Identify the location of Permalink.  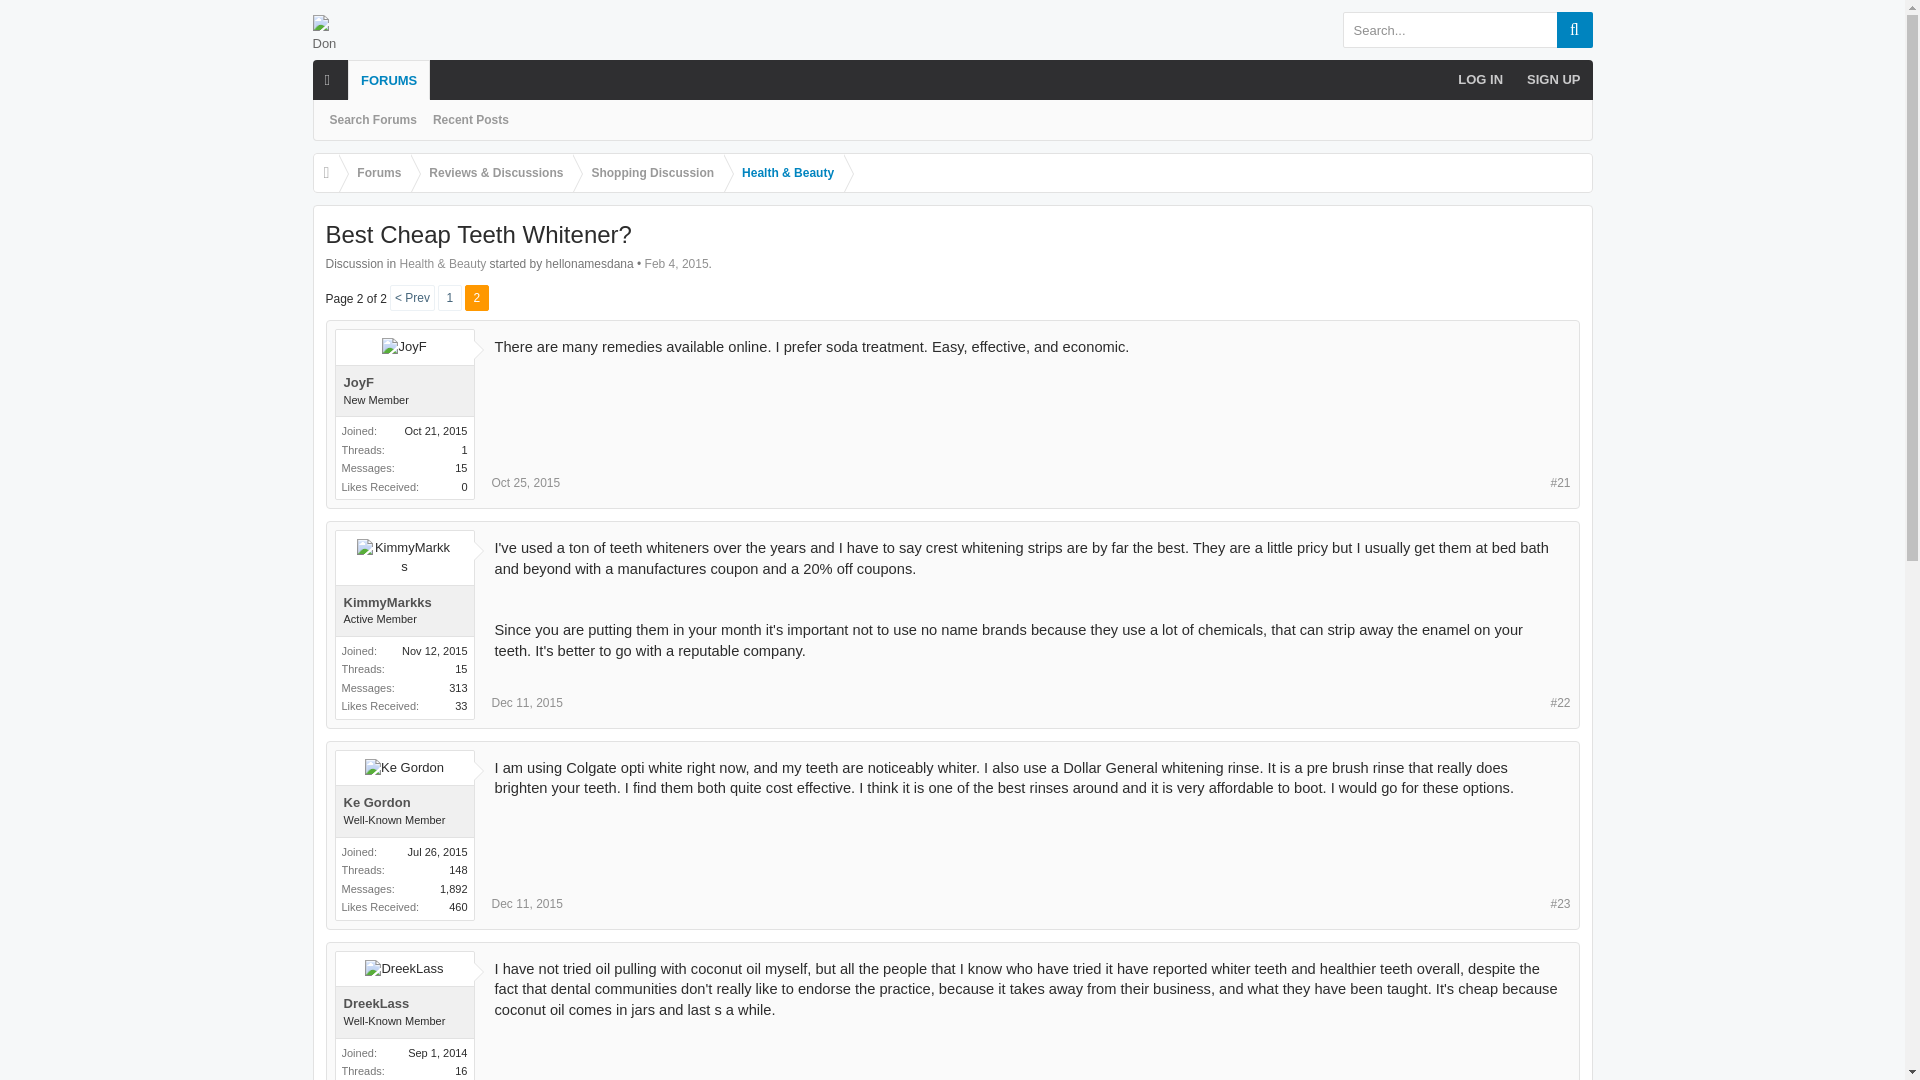
(1560, 904).